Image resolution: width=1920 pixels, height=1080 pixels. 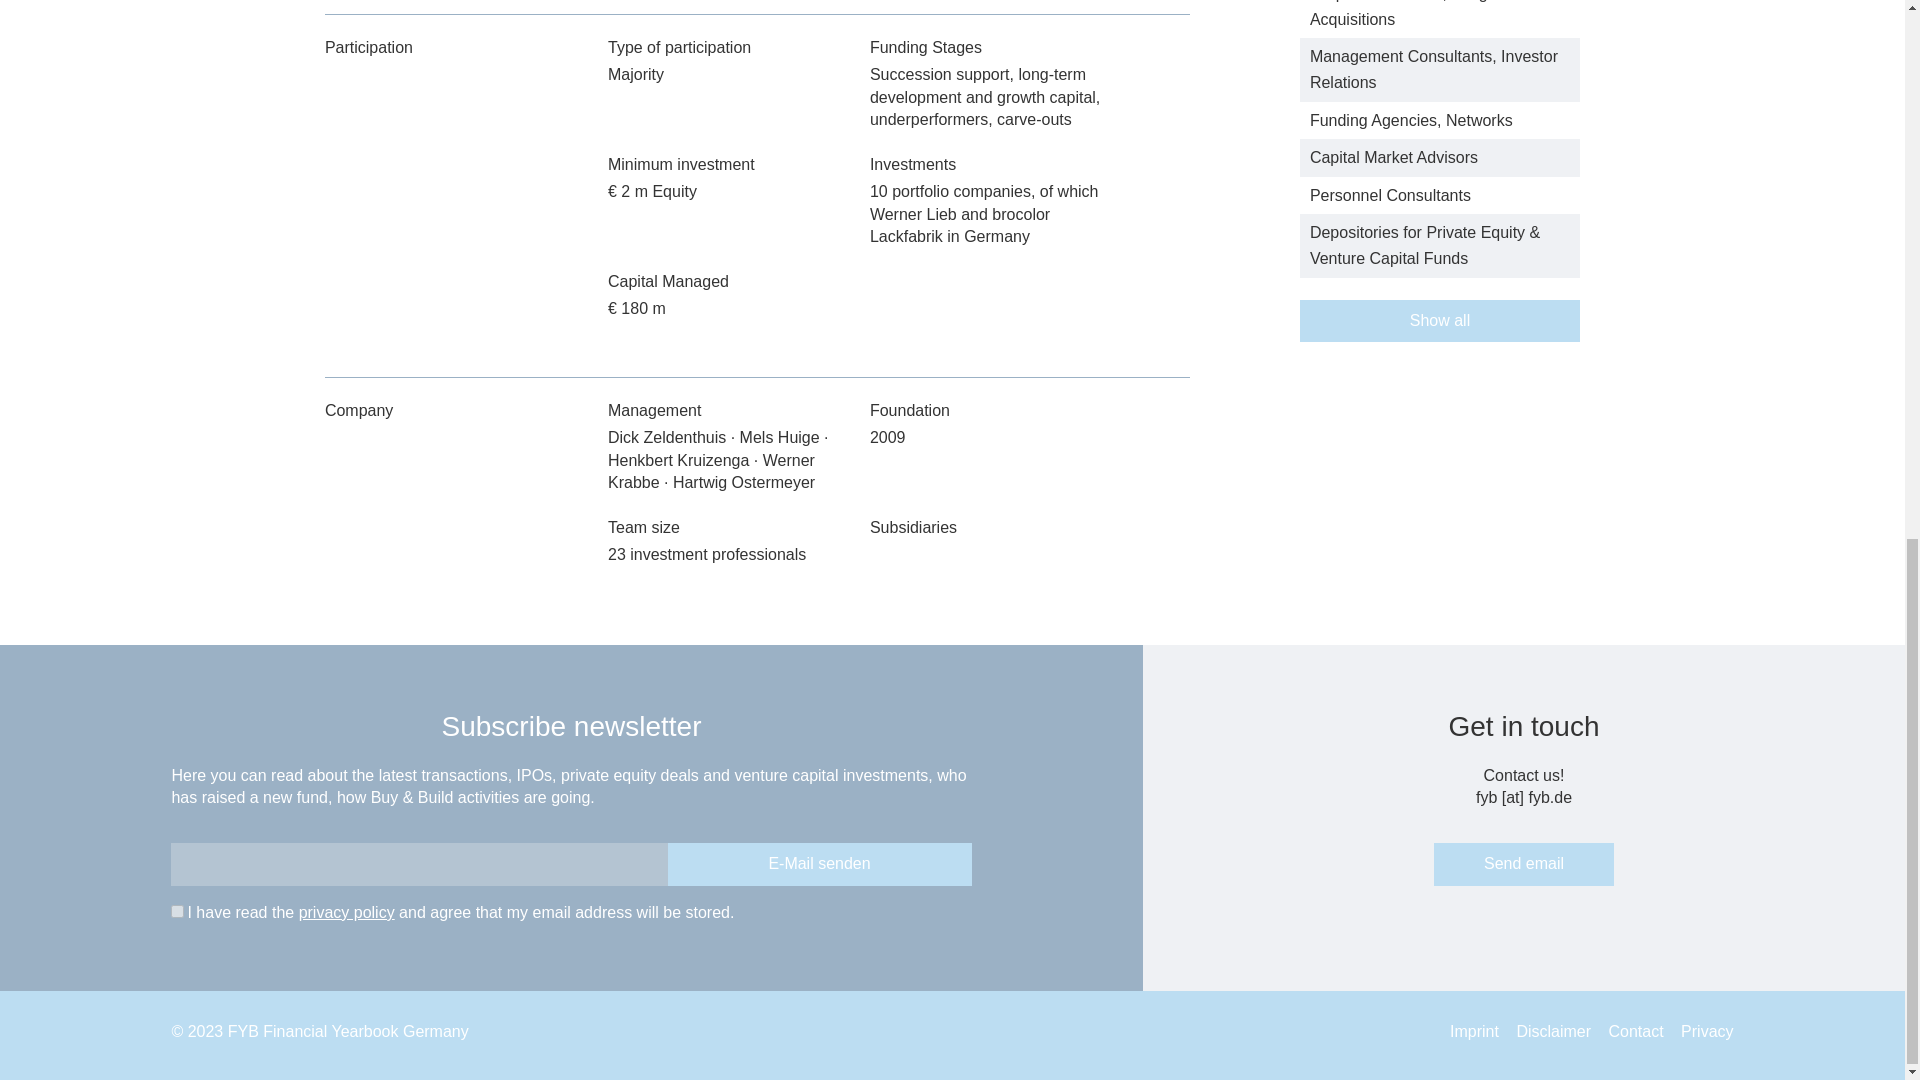 I want to click on E-Mail senden, so click(x=820, y=864).